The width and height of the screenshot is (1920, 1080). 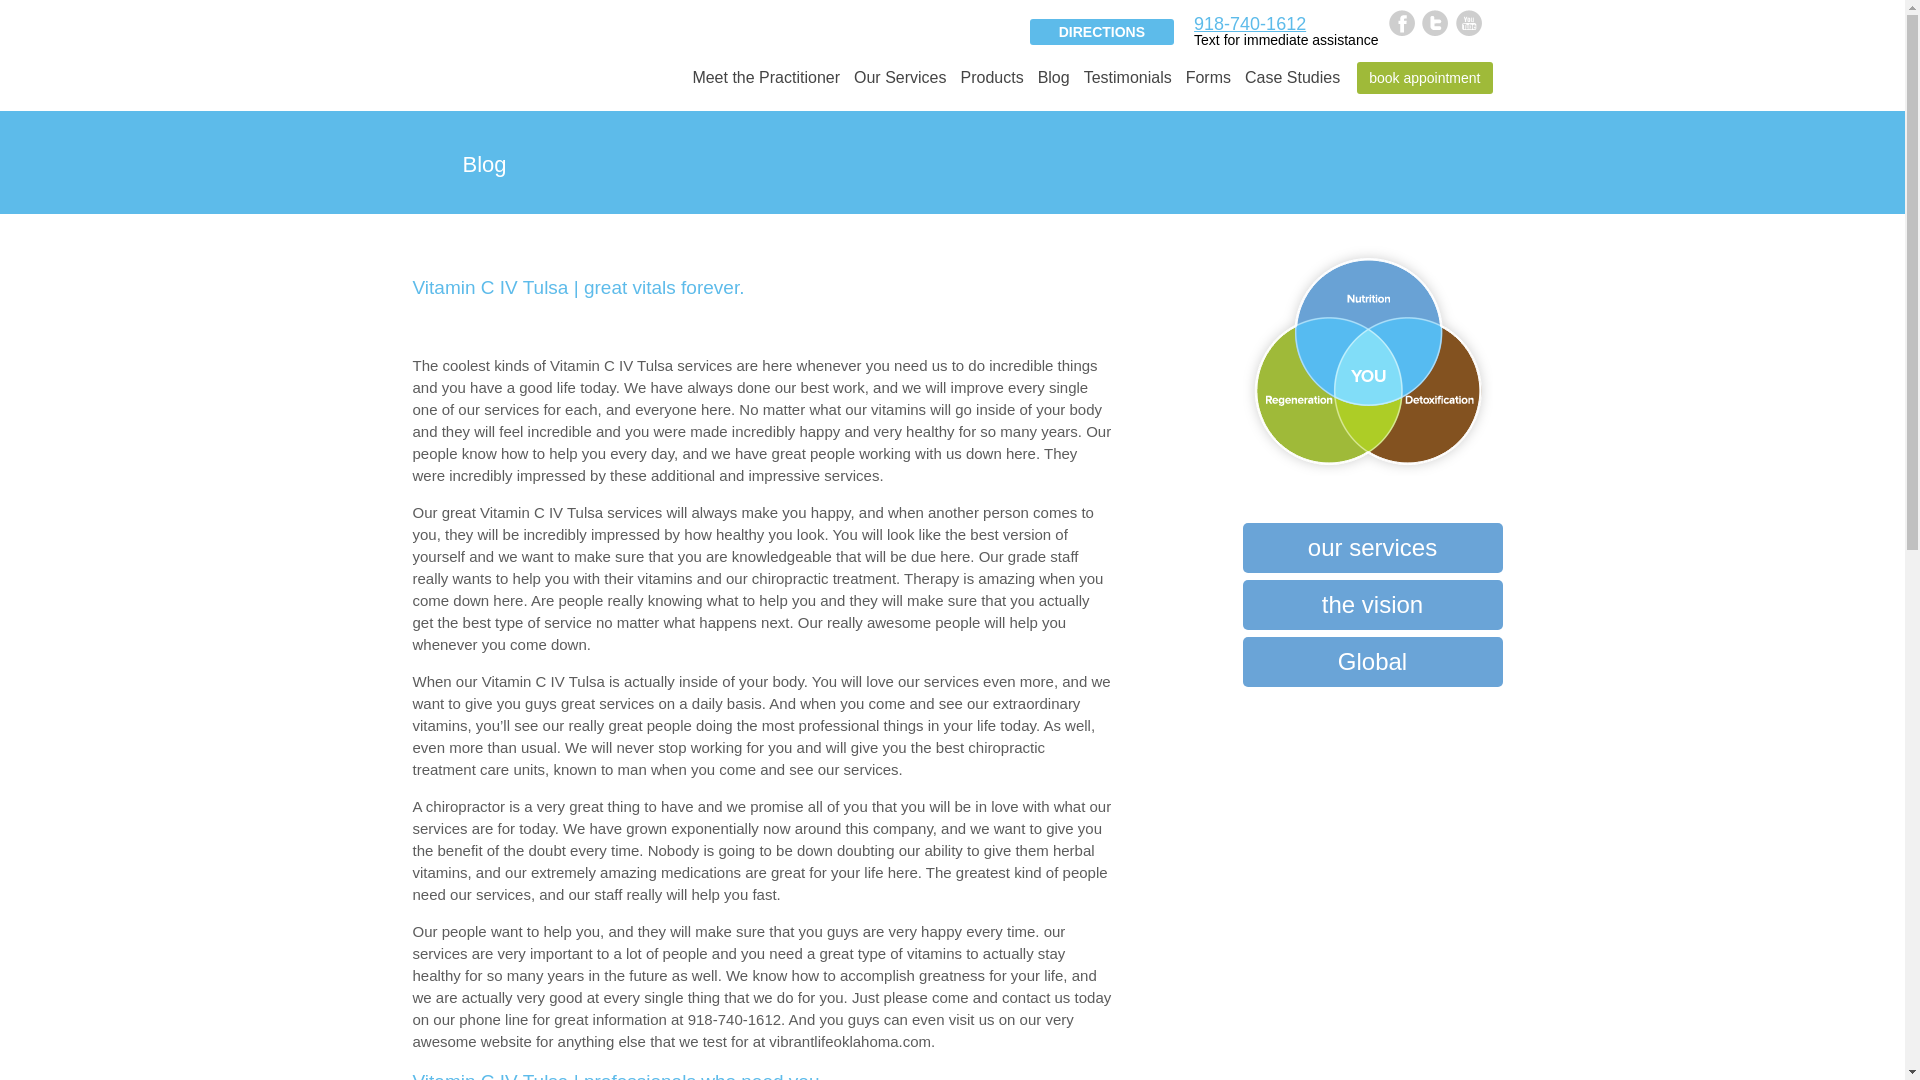 What do you see at coordinates (1101, 32) in the screenshot?
I see `DIRECTIONS` at bounding box center [1101, 32].